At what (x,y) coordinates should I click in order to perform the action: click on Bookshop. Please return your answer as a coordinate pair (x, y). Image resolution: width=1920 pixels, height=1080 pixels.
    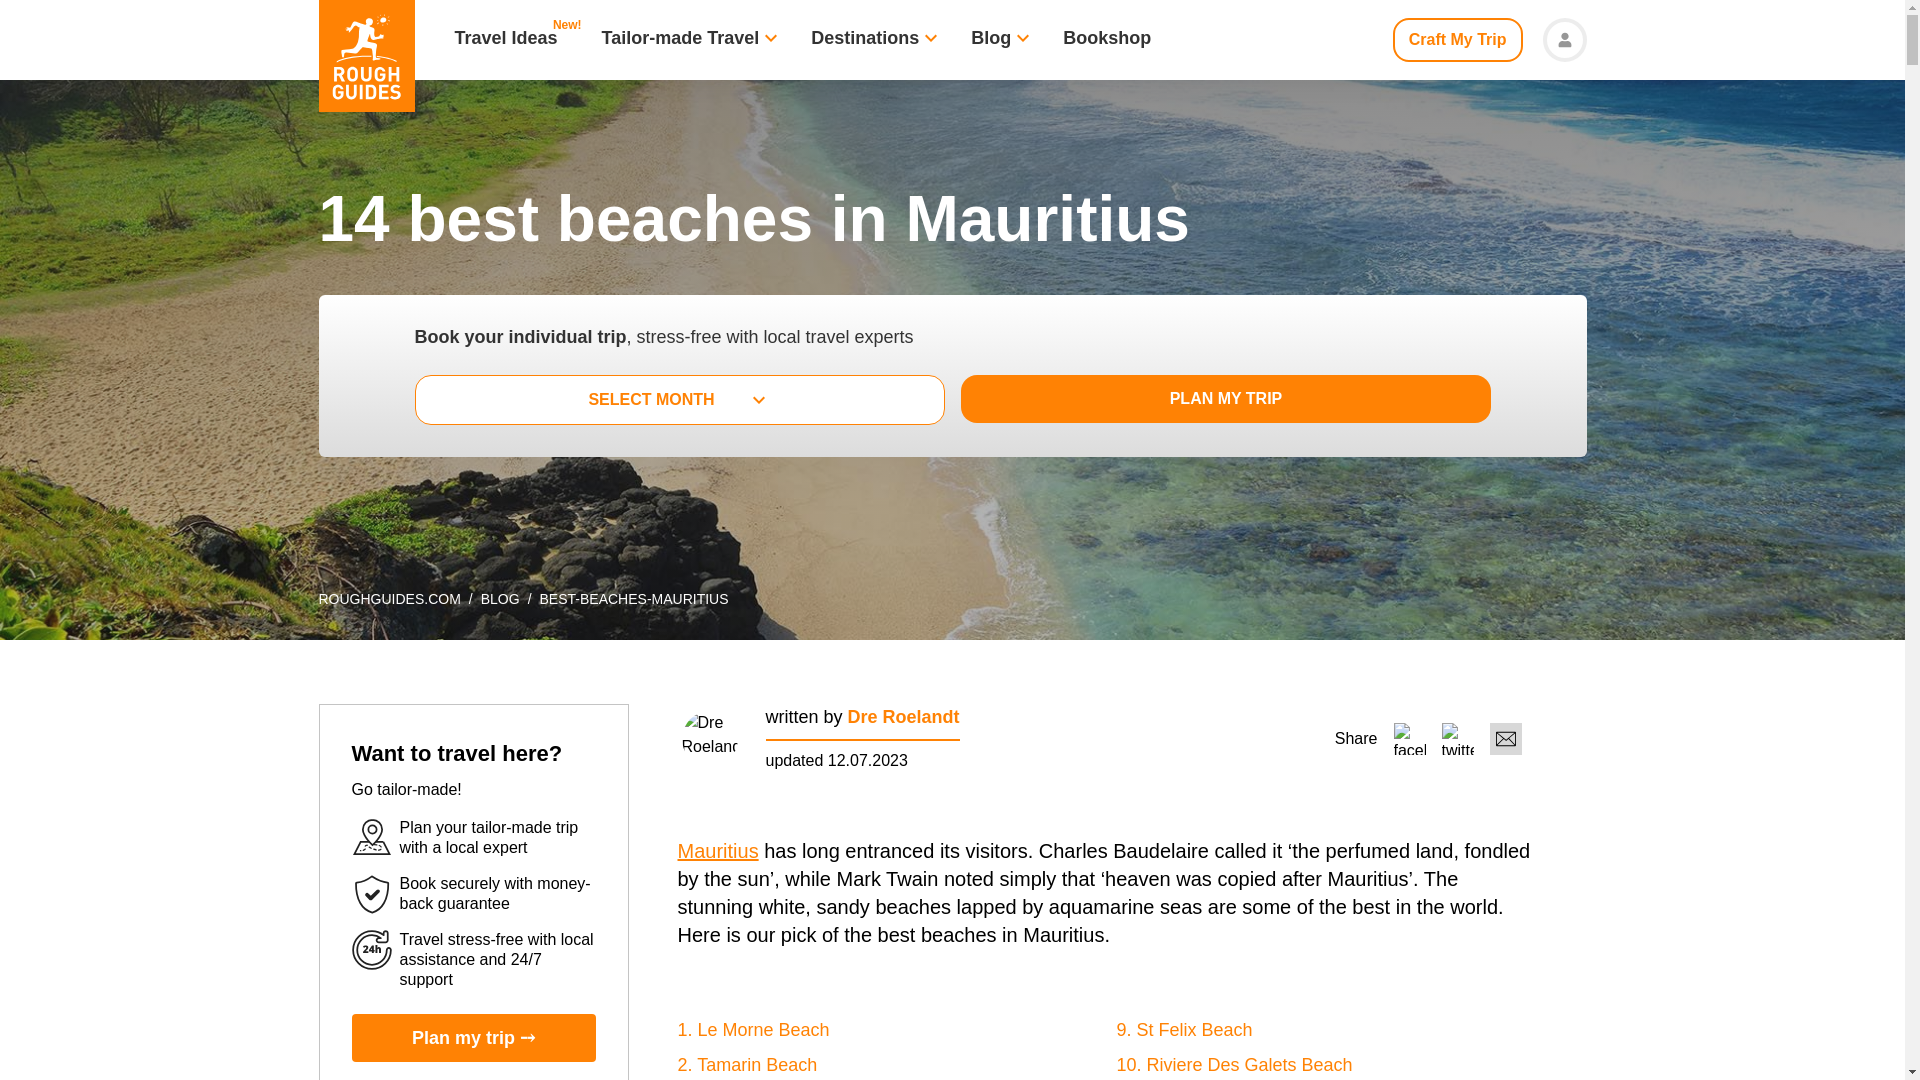
    Looking at the image, I should click on (1106, 40).